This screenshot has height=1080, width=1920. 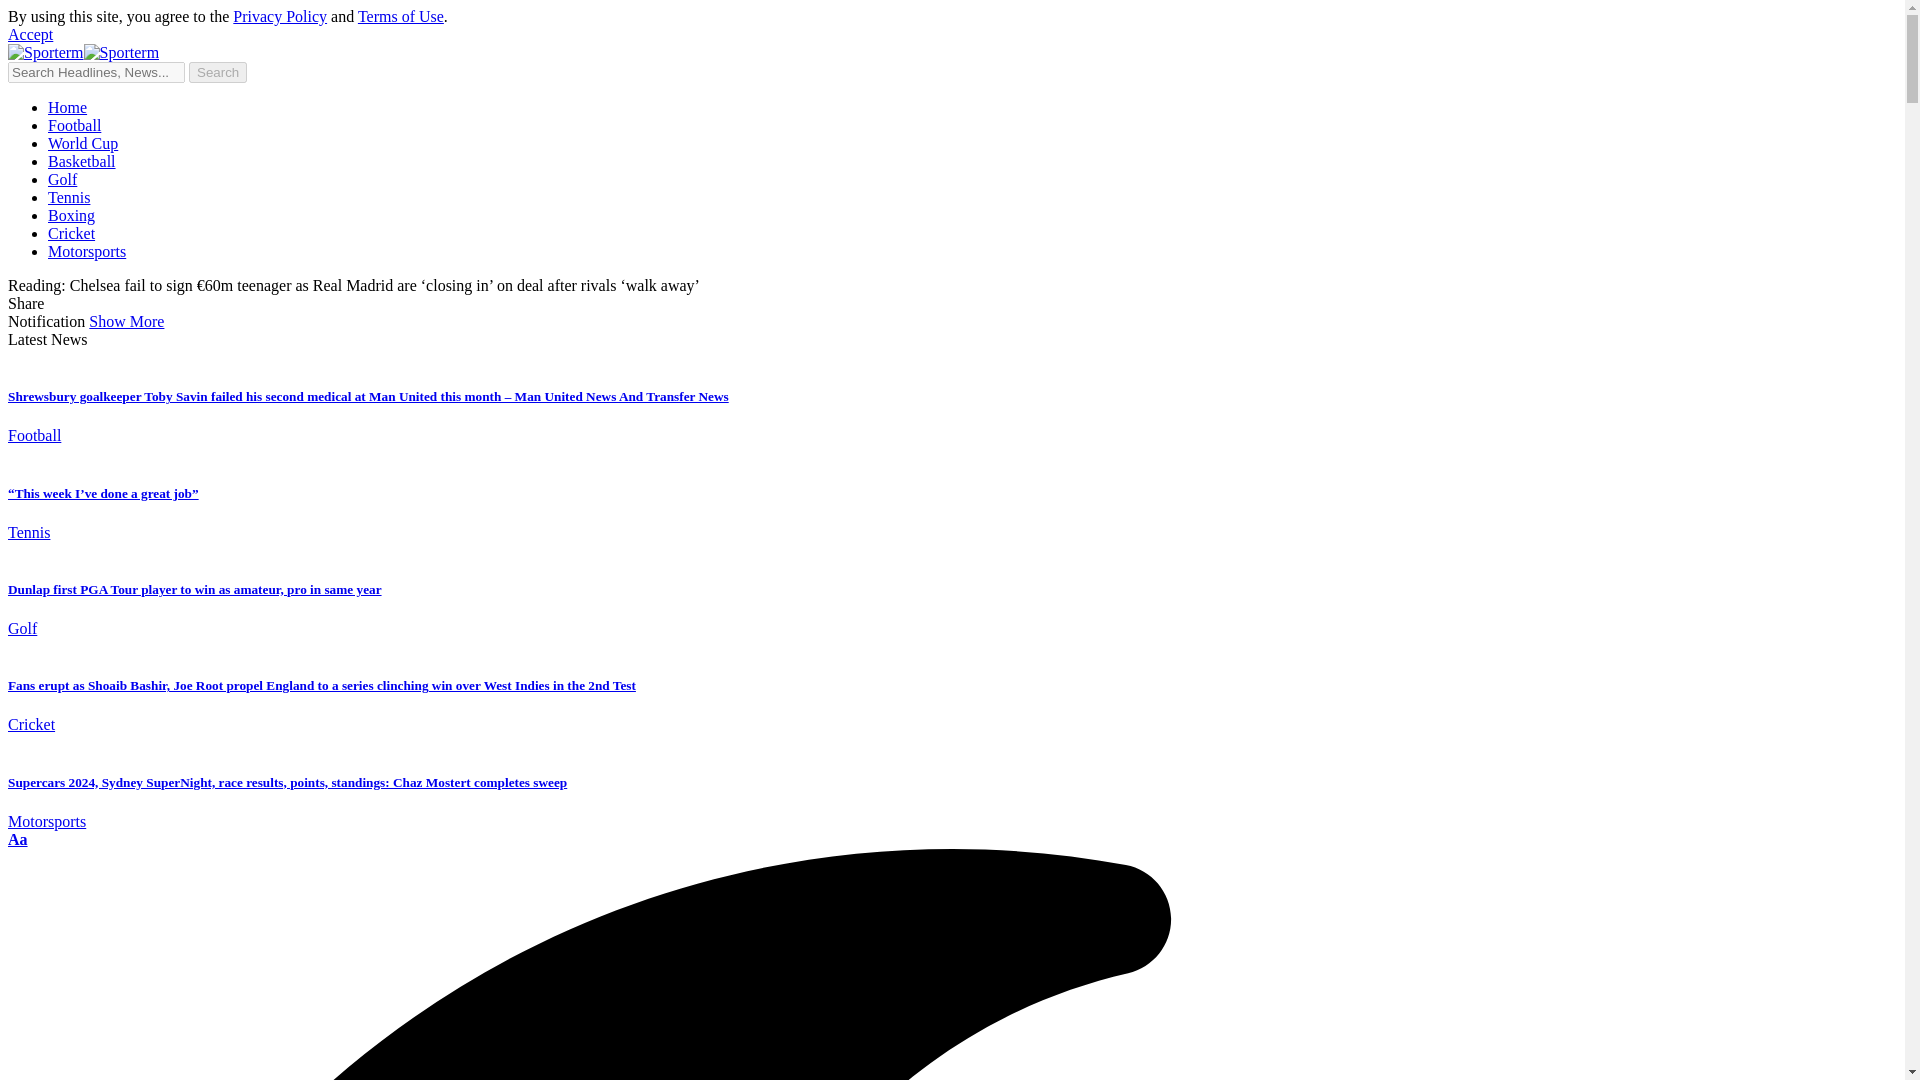 What do you see at coordinates (83, 52) in the screenshot?
I see `Sporterm` at bounding box center [83, 52].